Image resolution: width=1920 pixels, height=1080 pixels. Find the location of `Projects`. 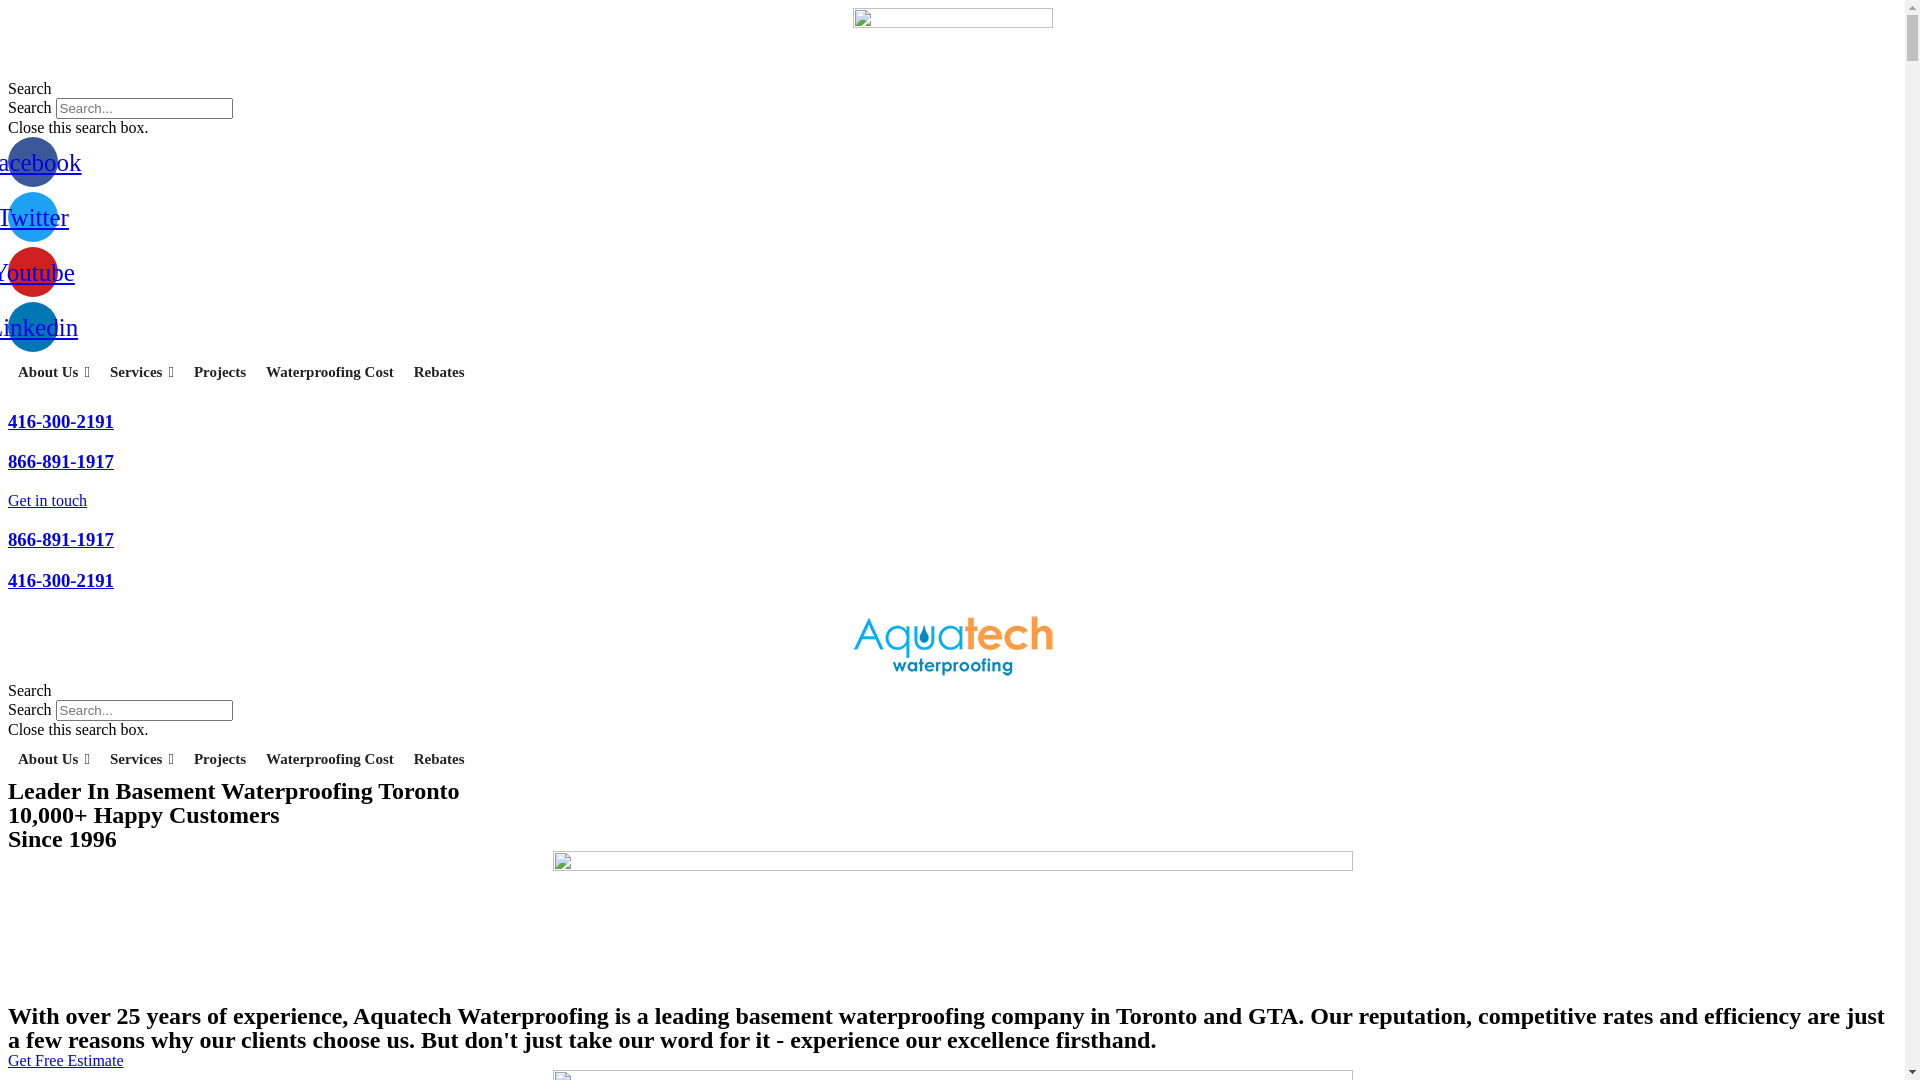

Projects is located at coordinates (220, 759).